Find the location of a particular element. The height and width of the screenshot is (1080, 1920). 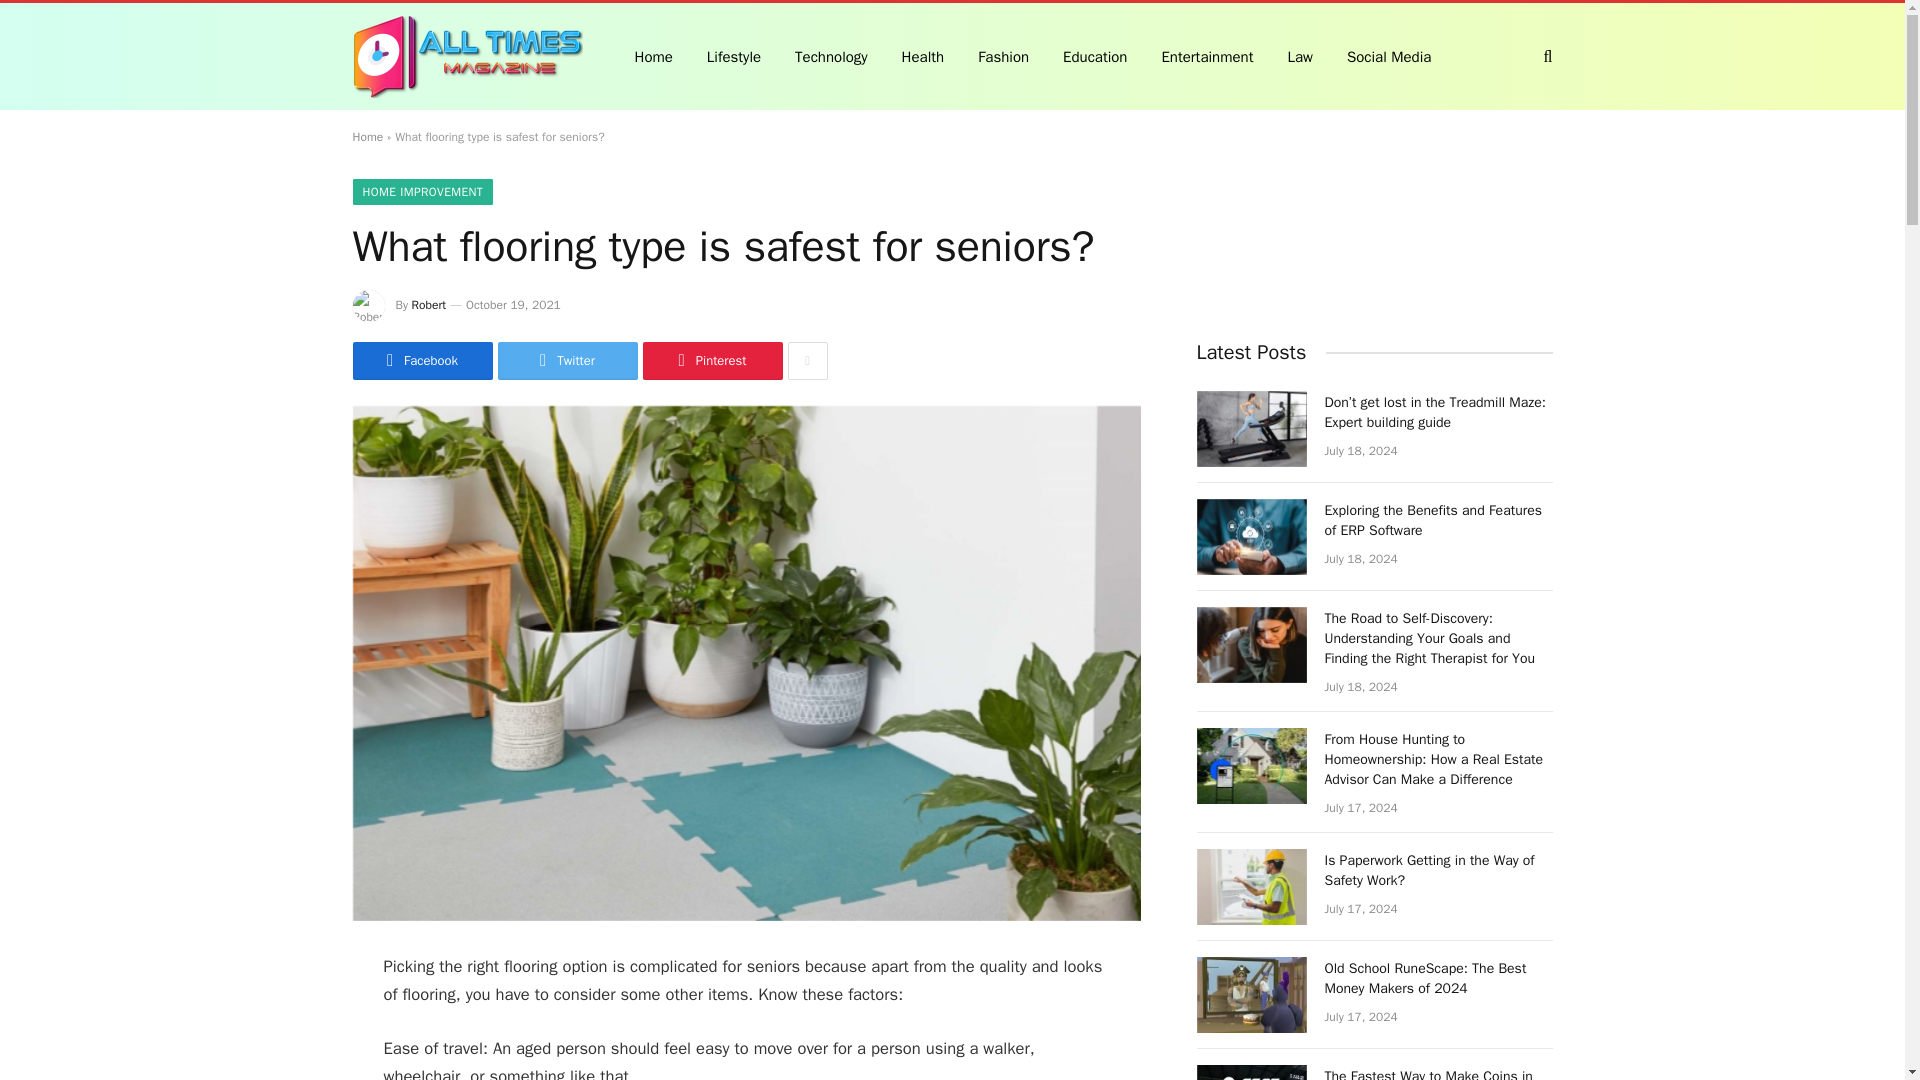

Robert is located at coordinates (430, 305).